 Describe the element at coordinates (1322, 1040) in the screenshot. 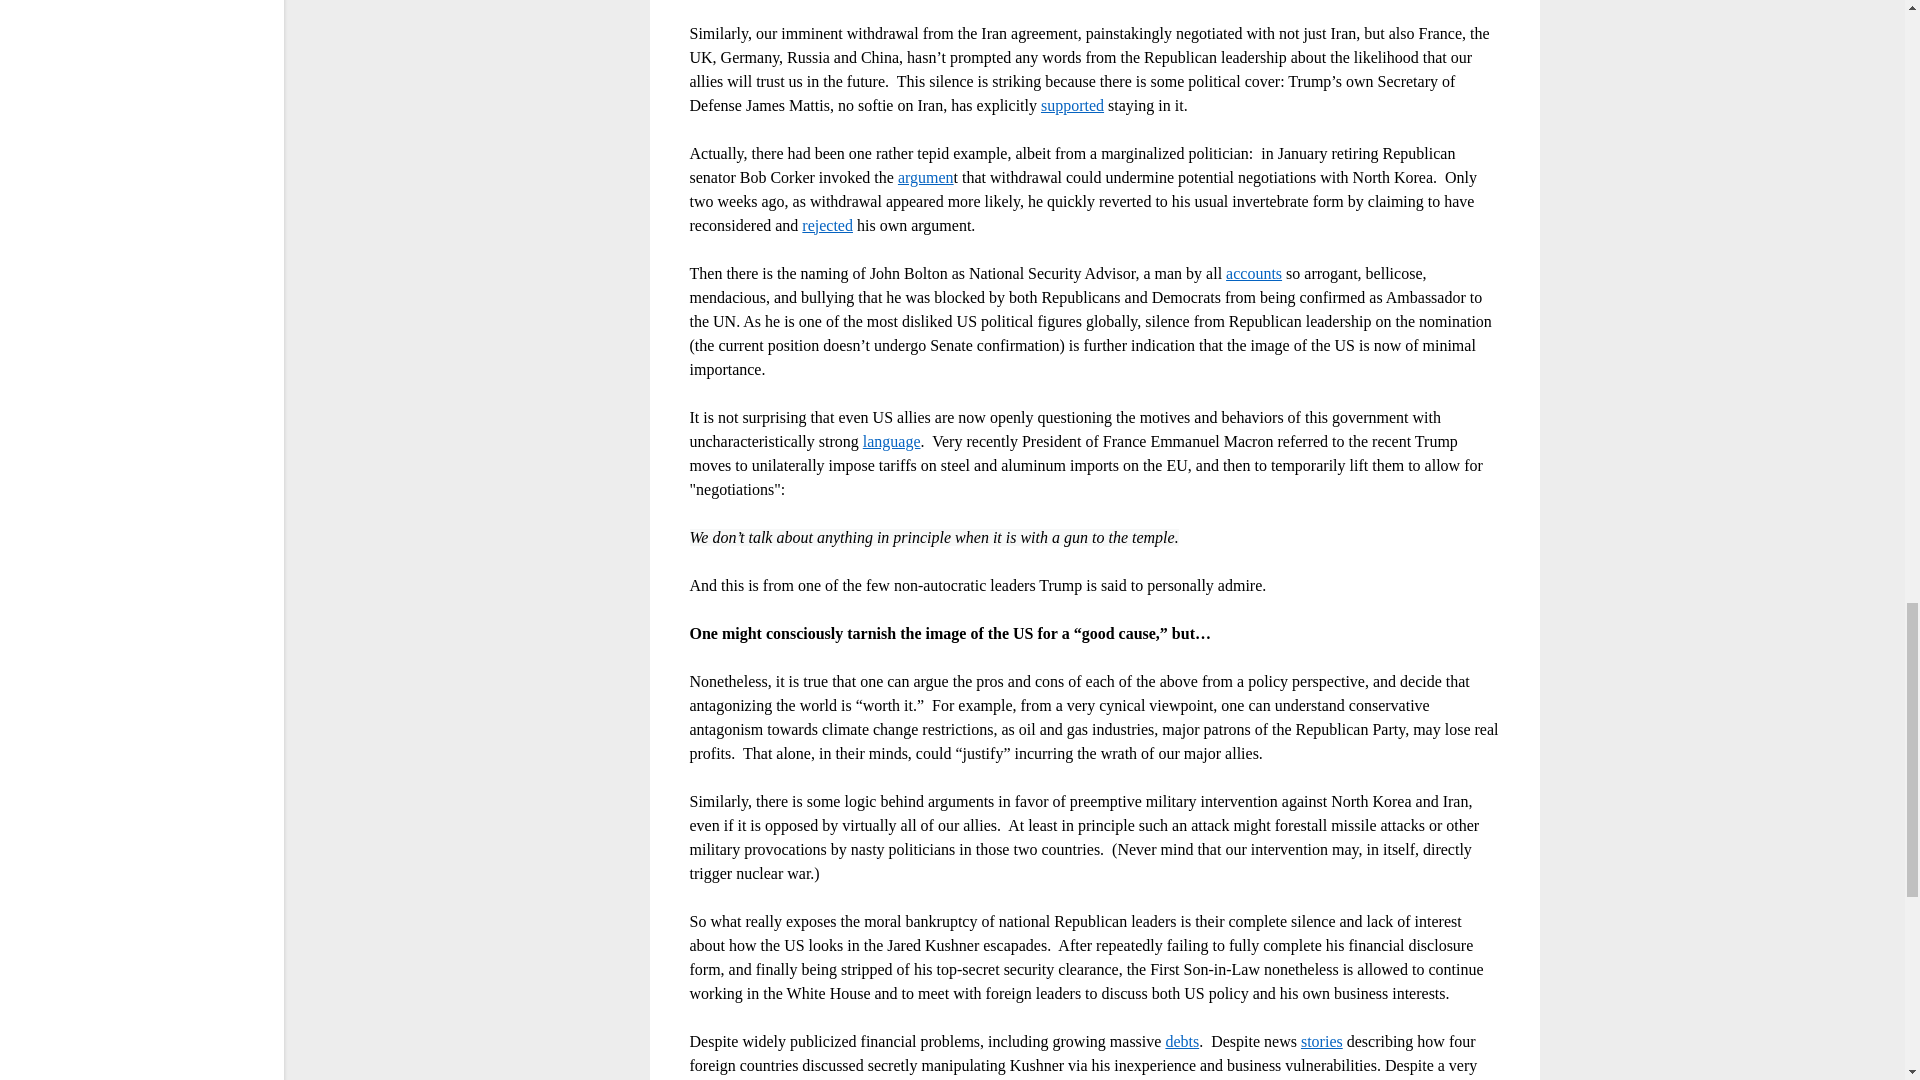

I see `stories` at that location.